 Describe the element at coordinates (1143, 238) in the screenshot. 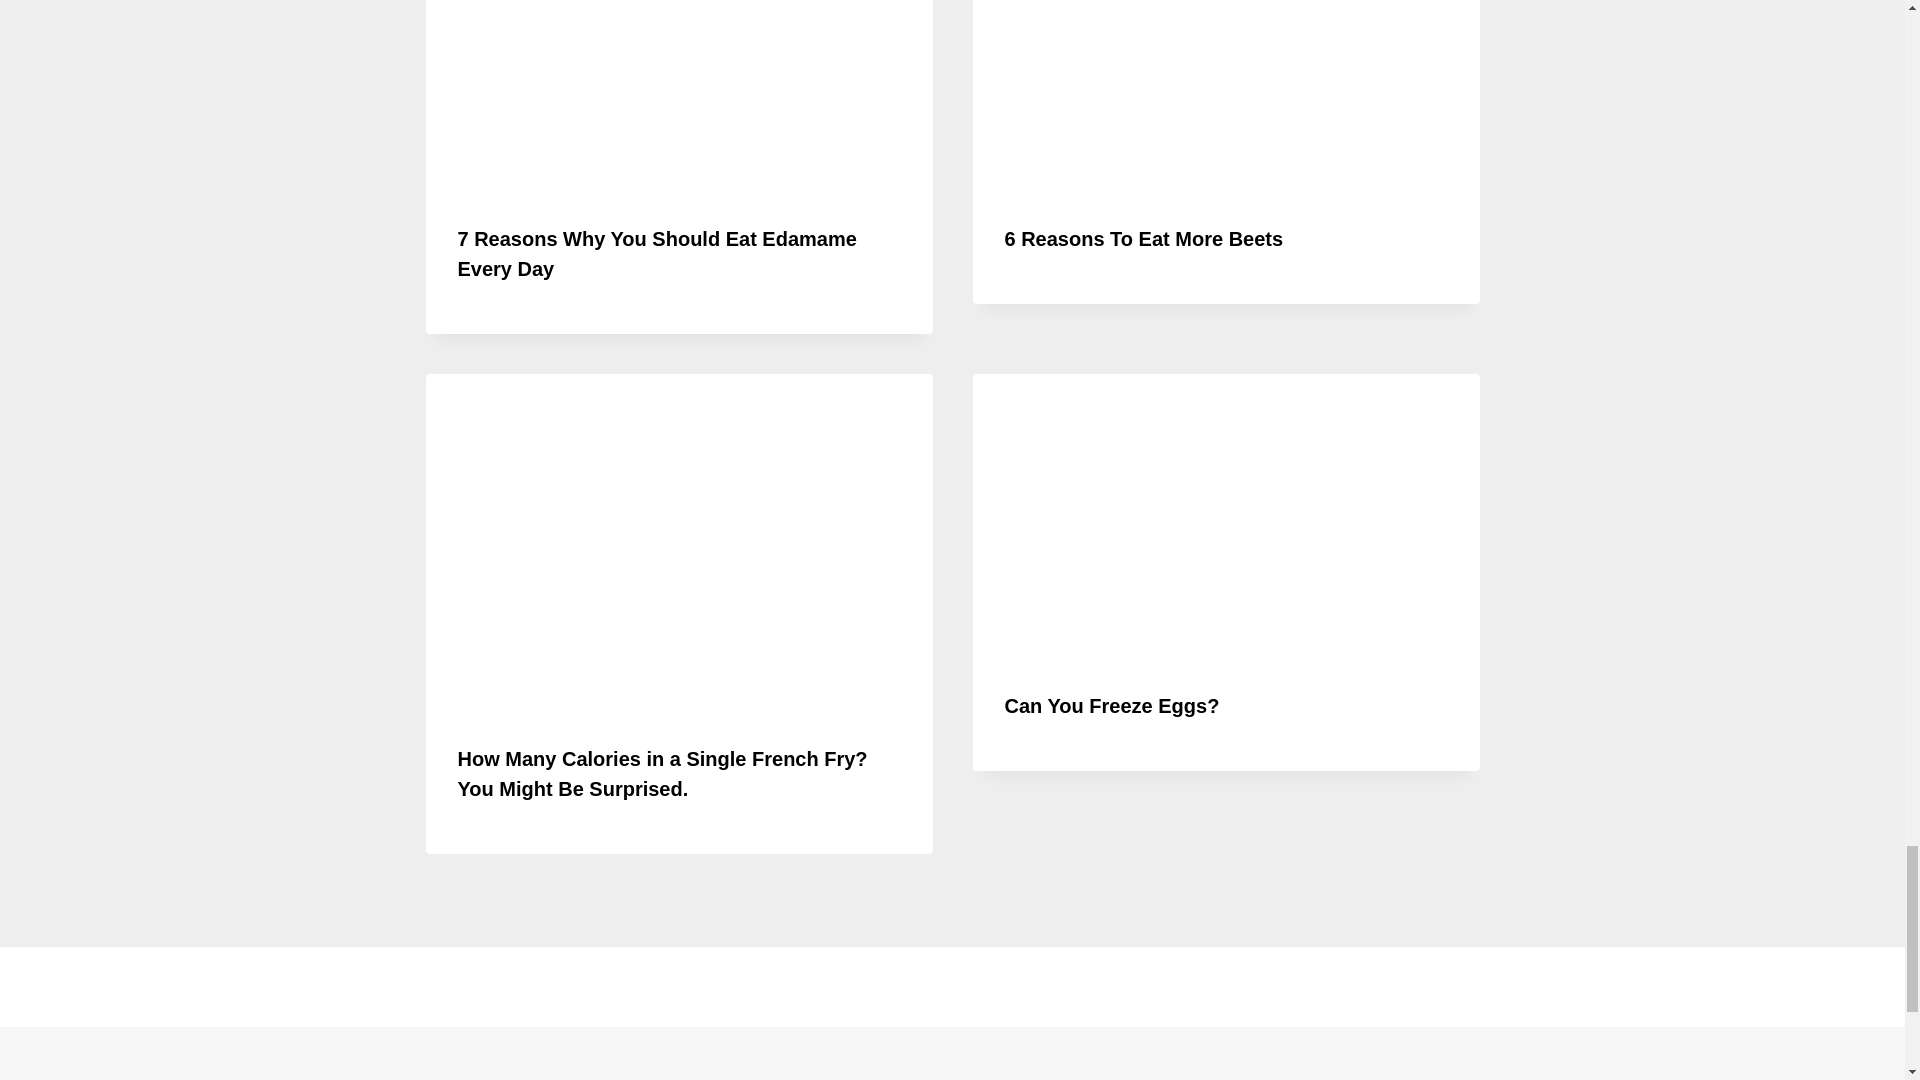

I see `6 Reasons To Eat More Beets` at that location.